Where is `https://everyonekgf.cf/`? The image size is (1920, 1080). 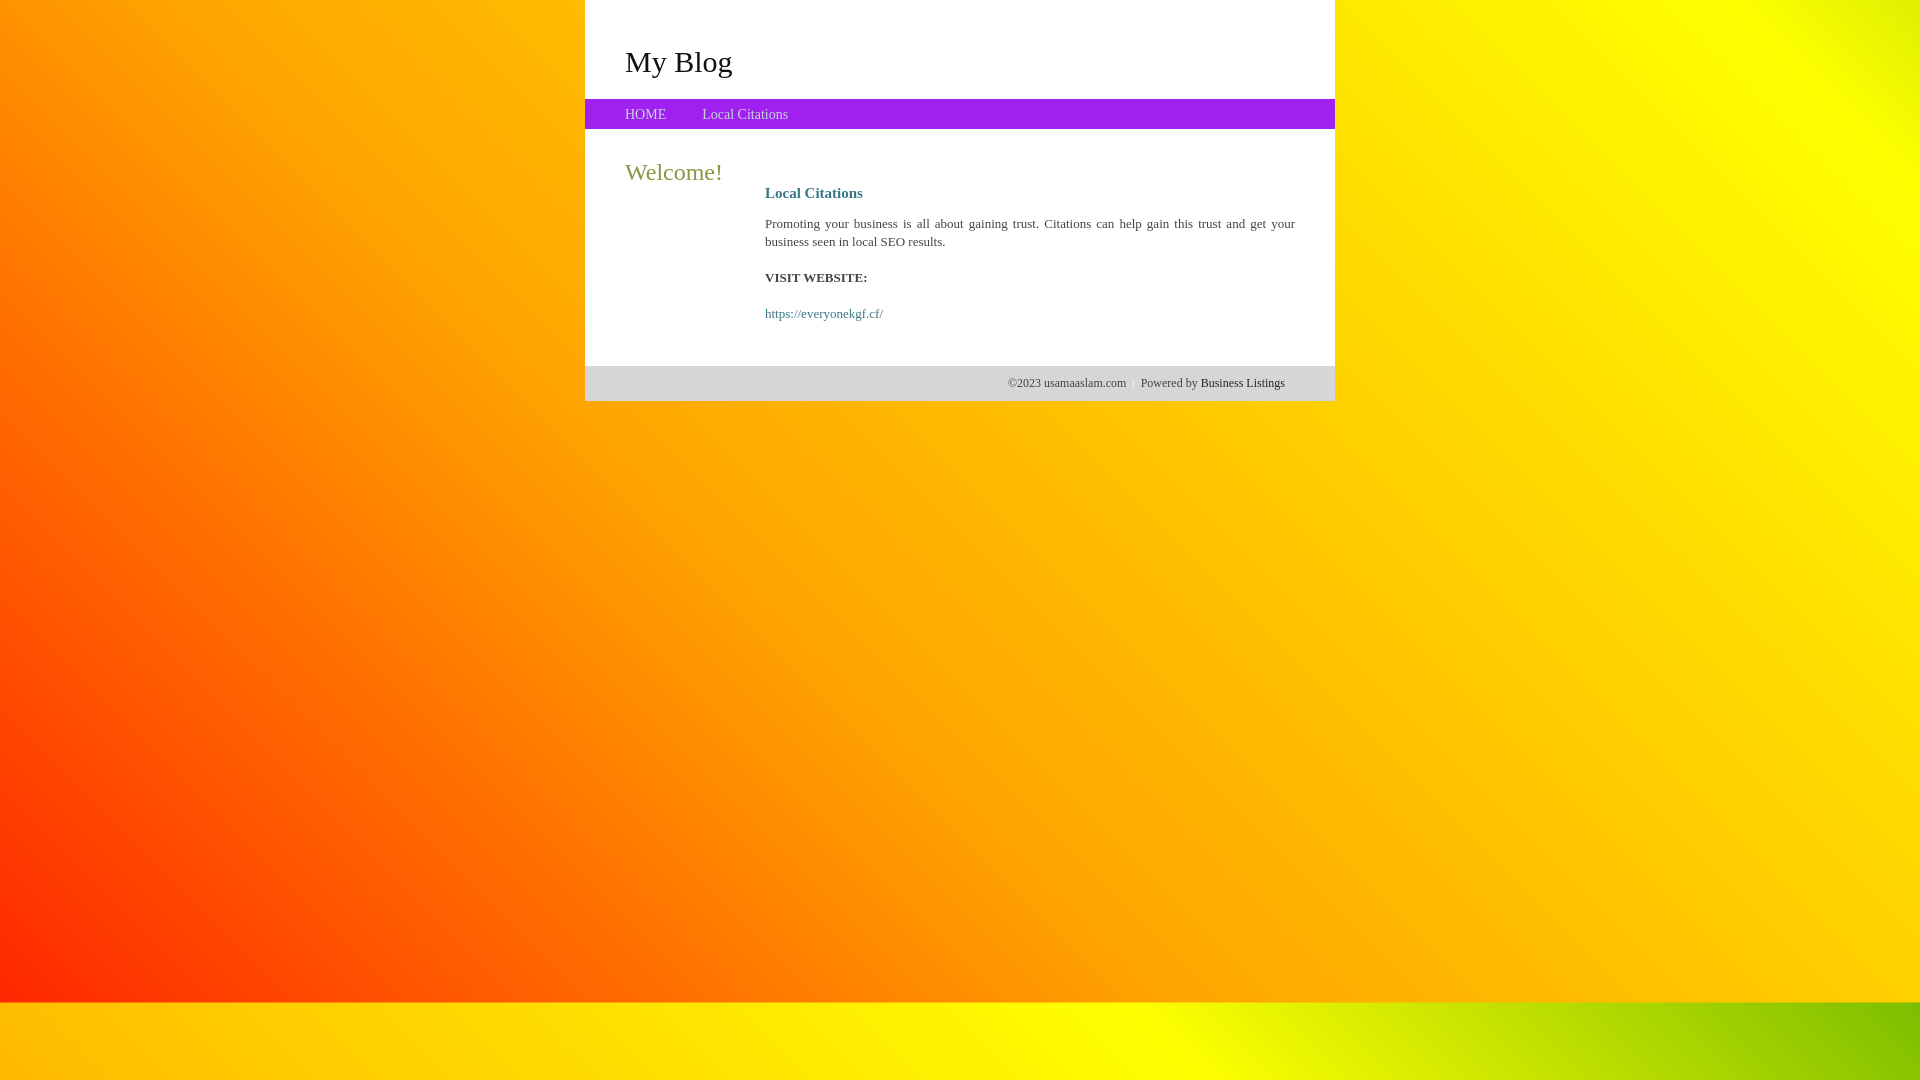
https://everyonekgf.cf/ is located at coordinates (824, 314).